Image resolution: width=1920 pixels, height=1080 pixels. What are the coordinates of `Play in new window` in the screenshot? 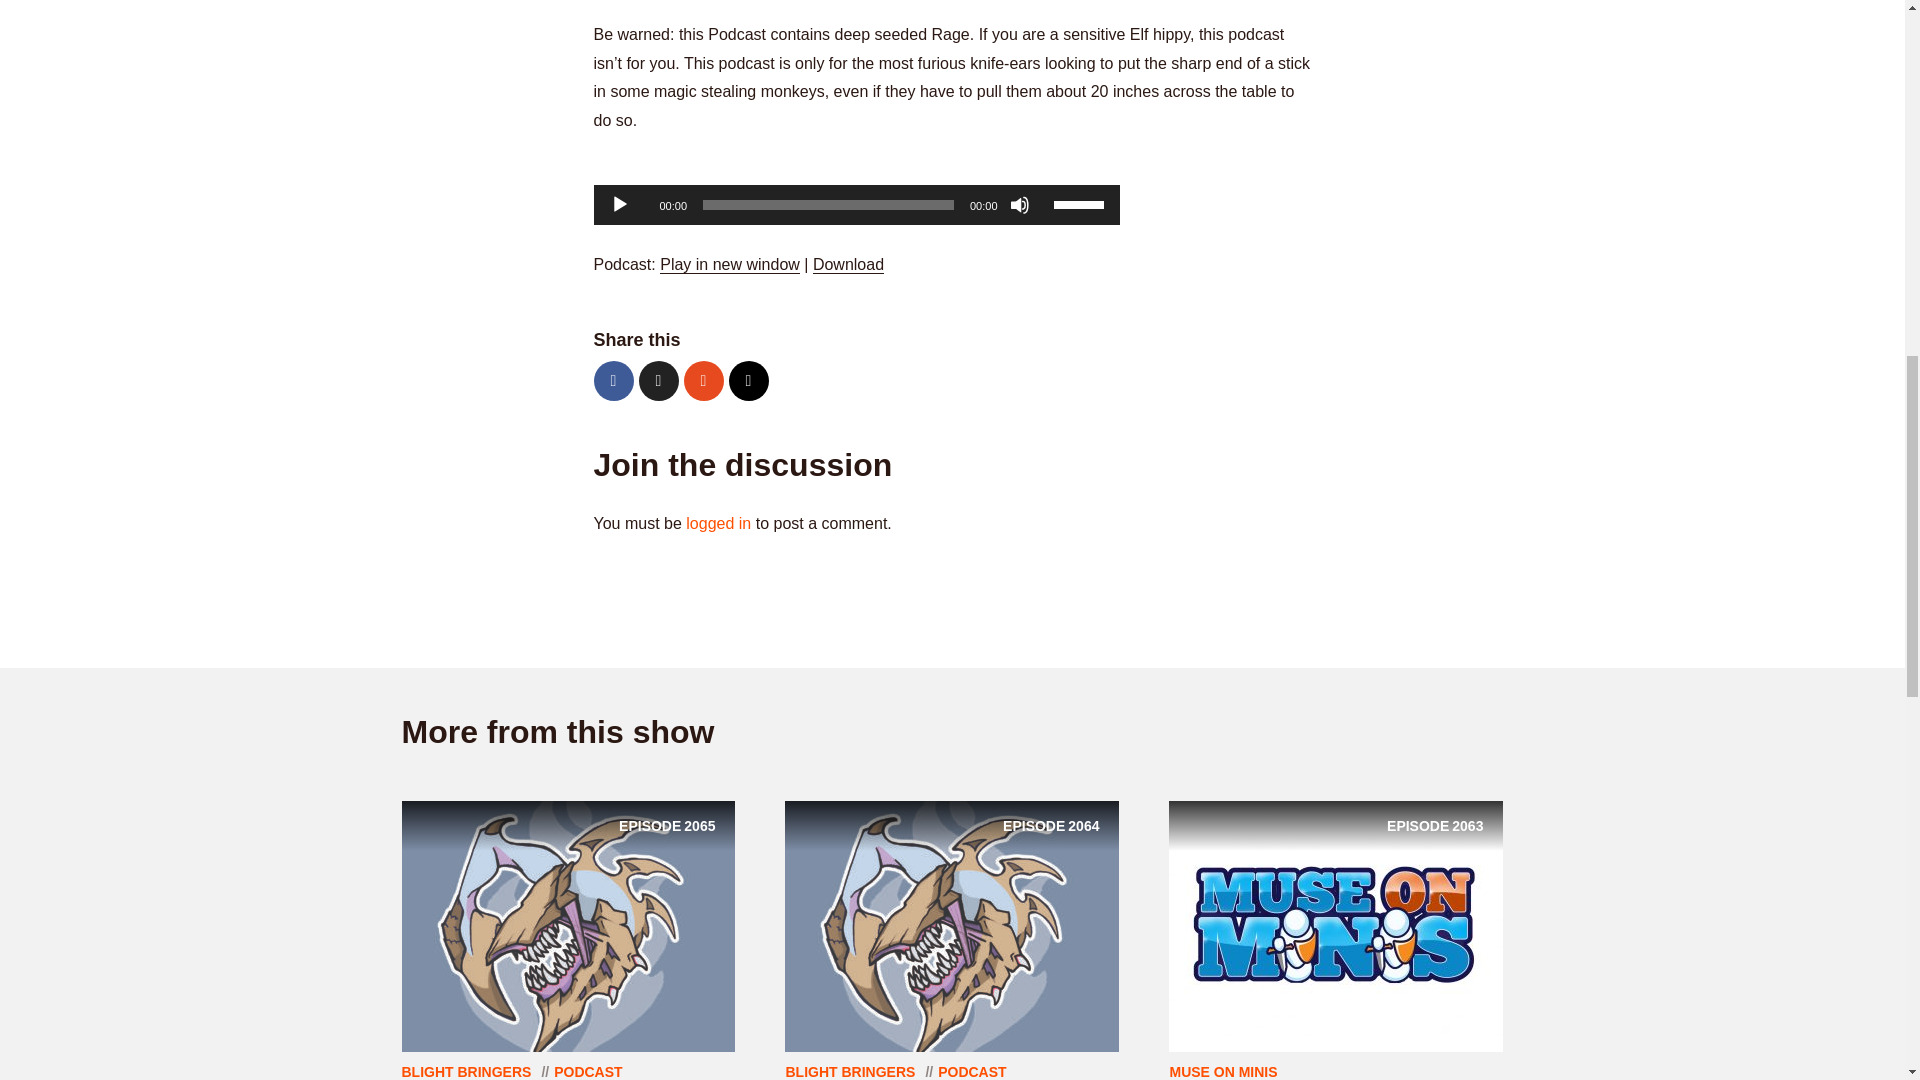 It's located at (730, 264).